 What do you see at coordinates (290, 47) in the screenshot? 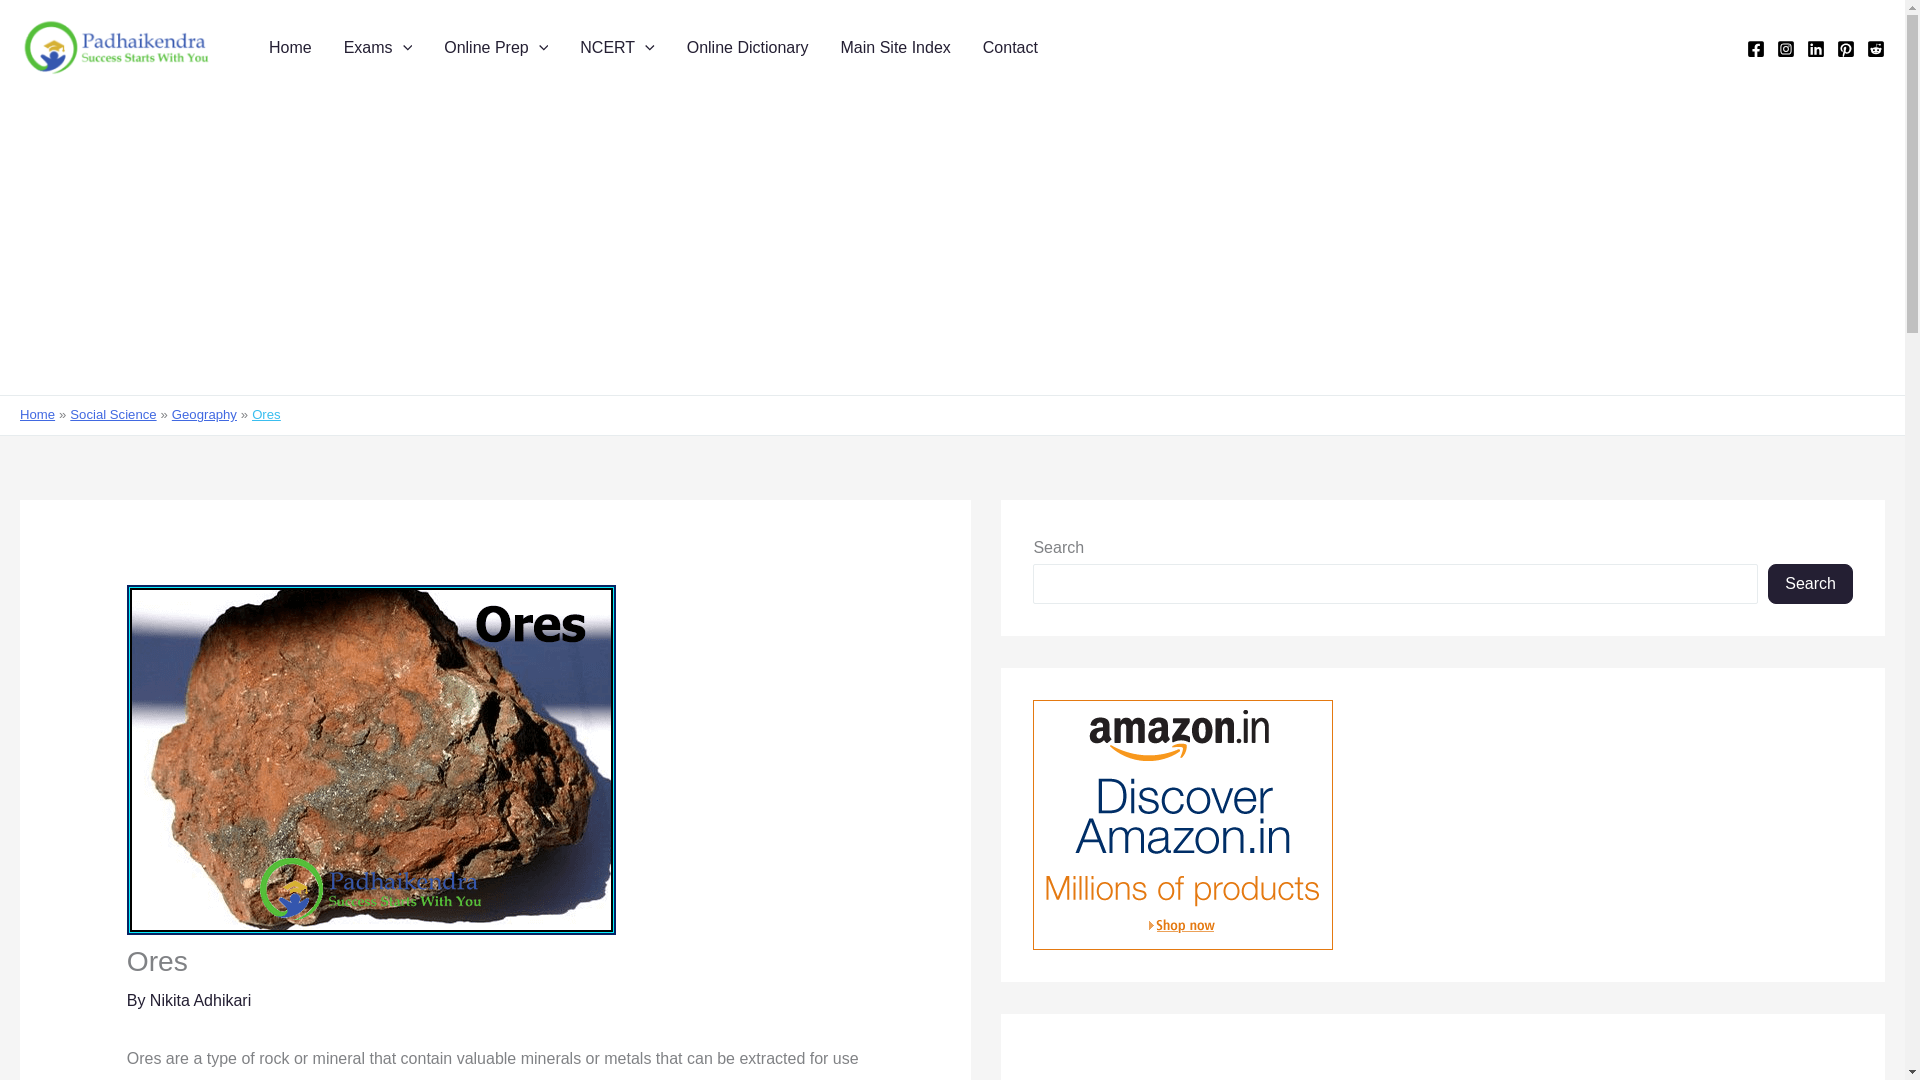
I see `Home` at bounding box center [290, 47].